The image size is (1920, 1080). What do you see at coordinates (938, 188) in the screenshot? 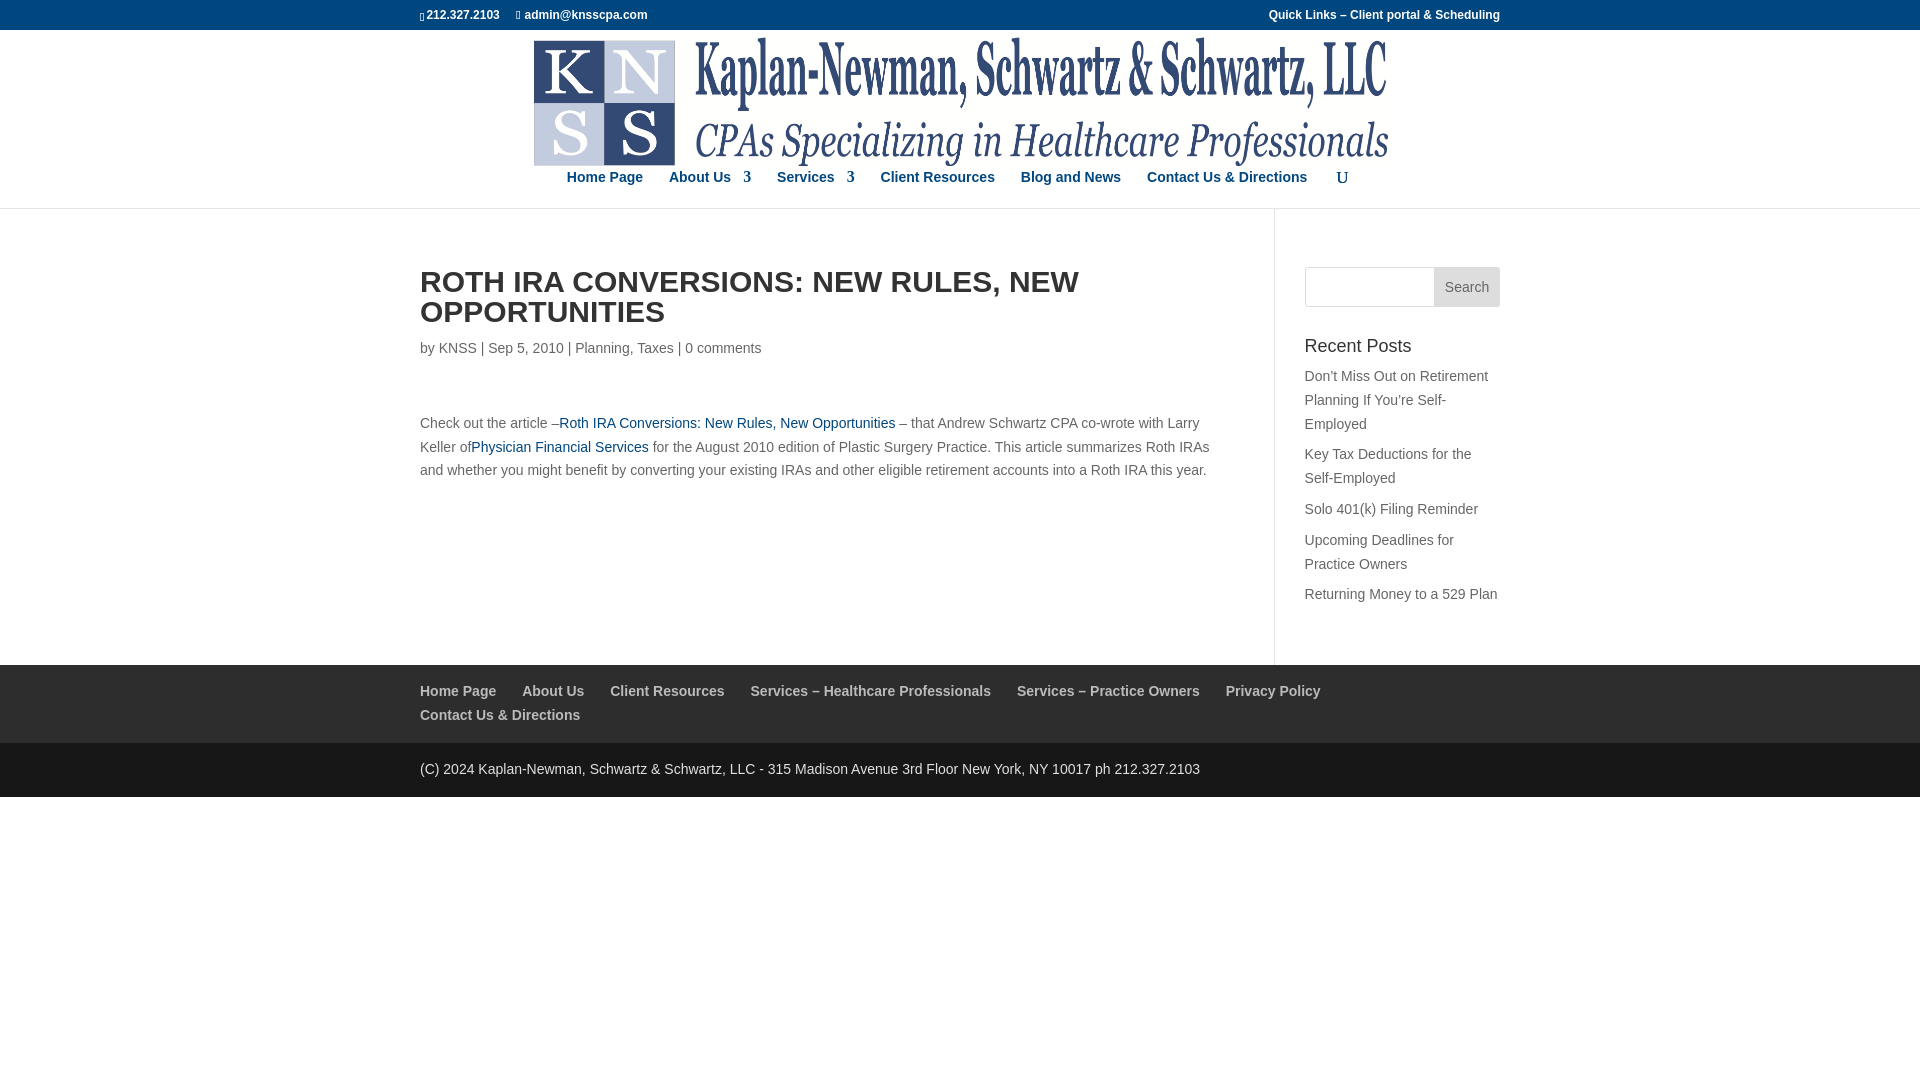
I see `Client Resources` at bounding box center [938, 188].